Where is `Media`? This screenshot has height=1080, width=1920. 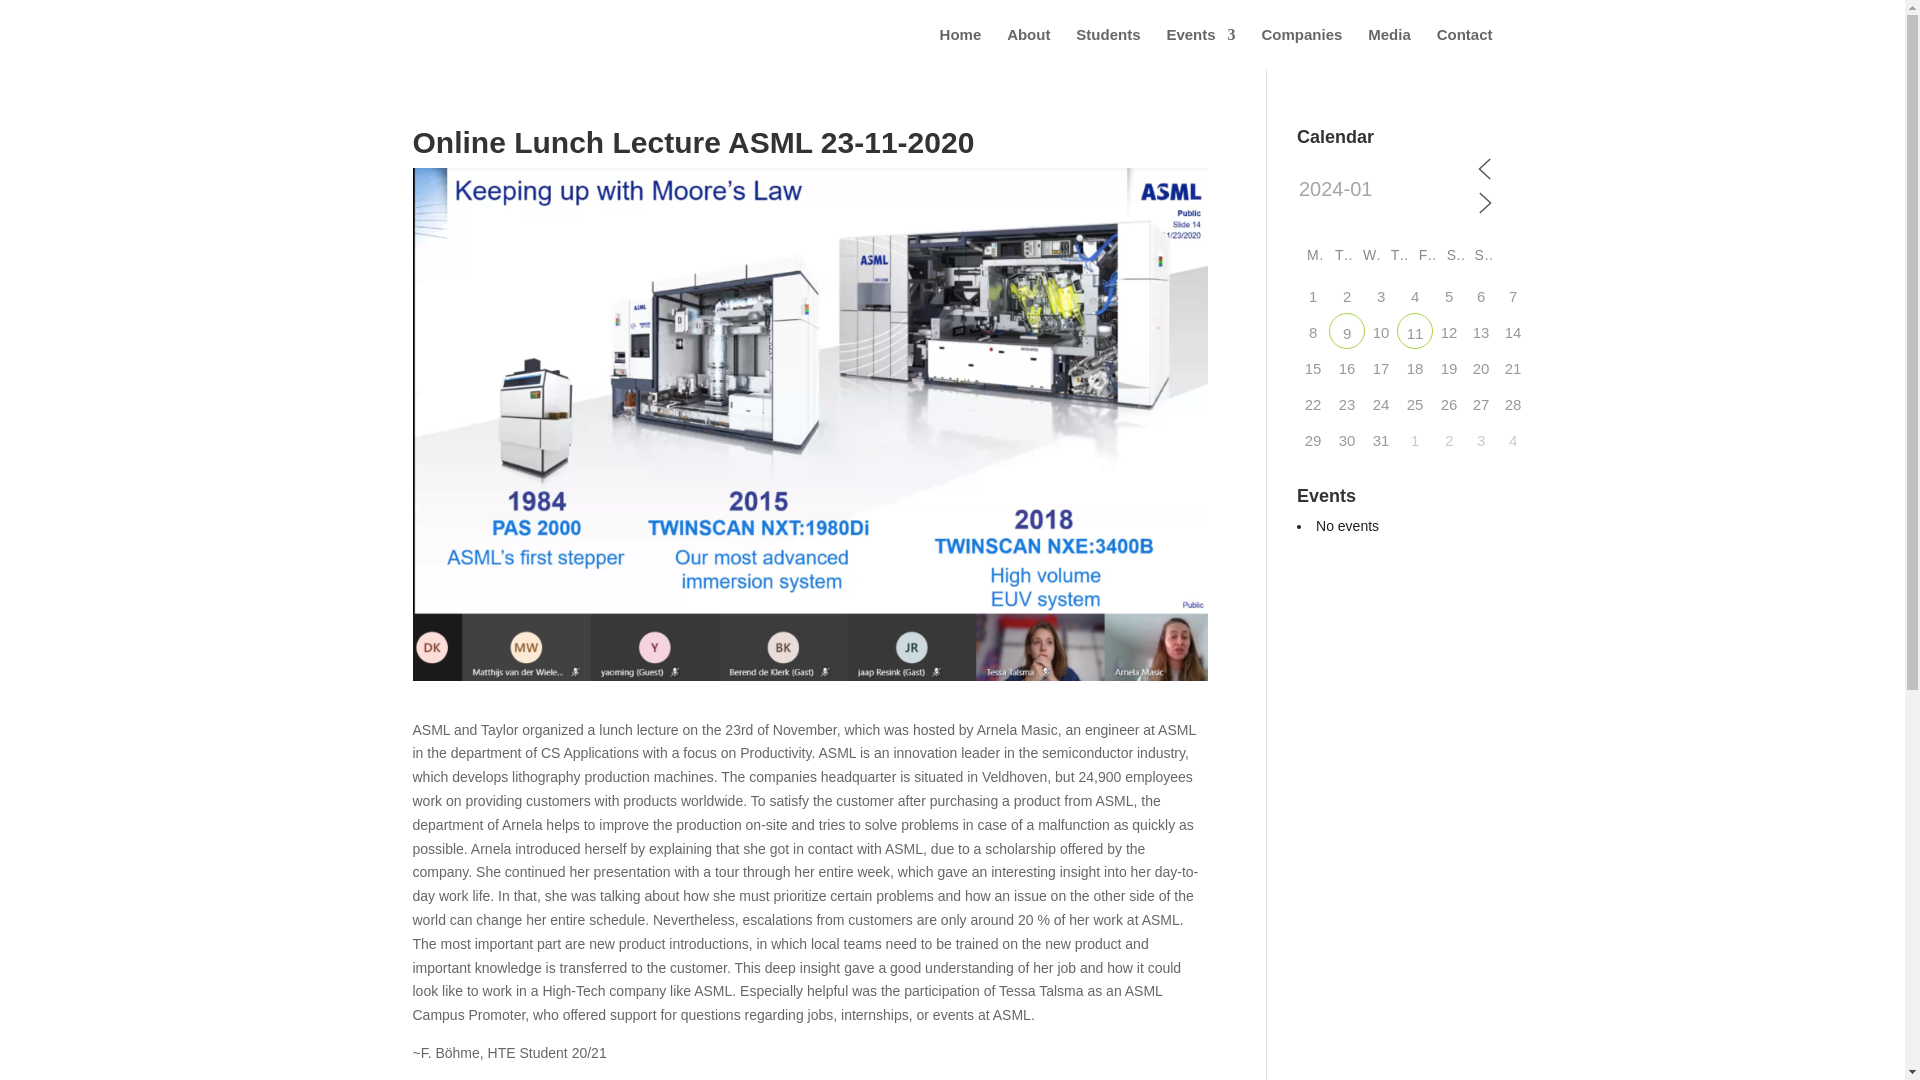 Media is located at coordinates (1389, 49).